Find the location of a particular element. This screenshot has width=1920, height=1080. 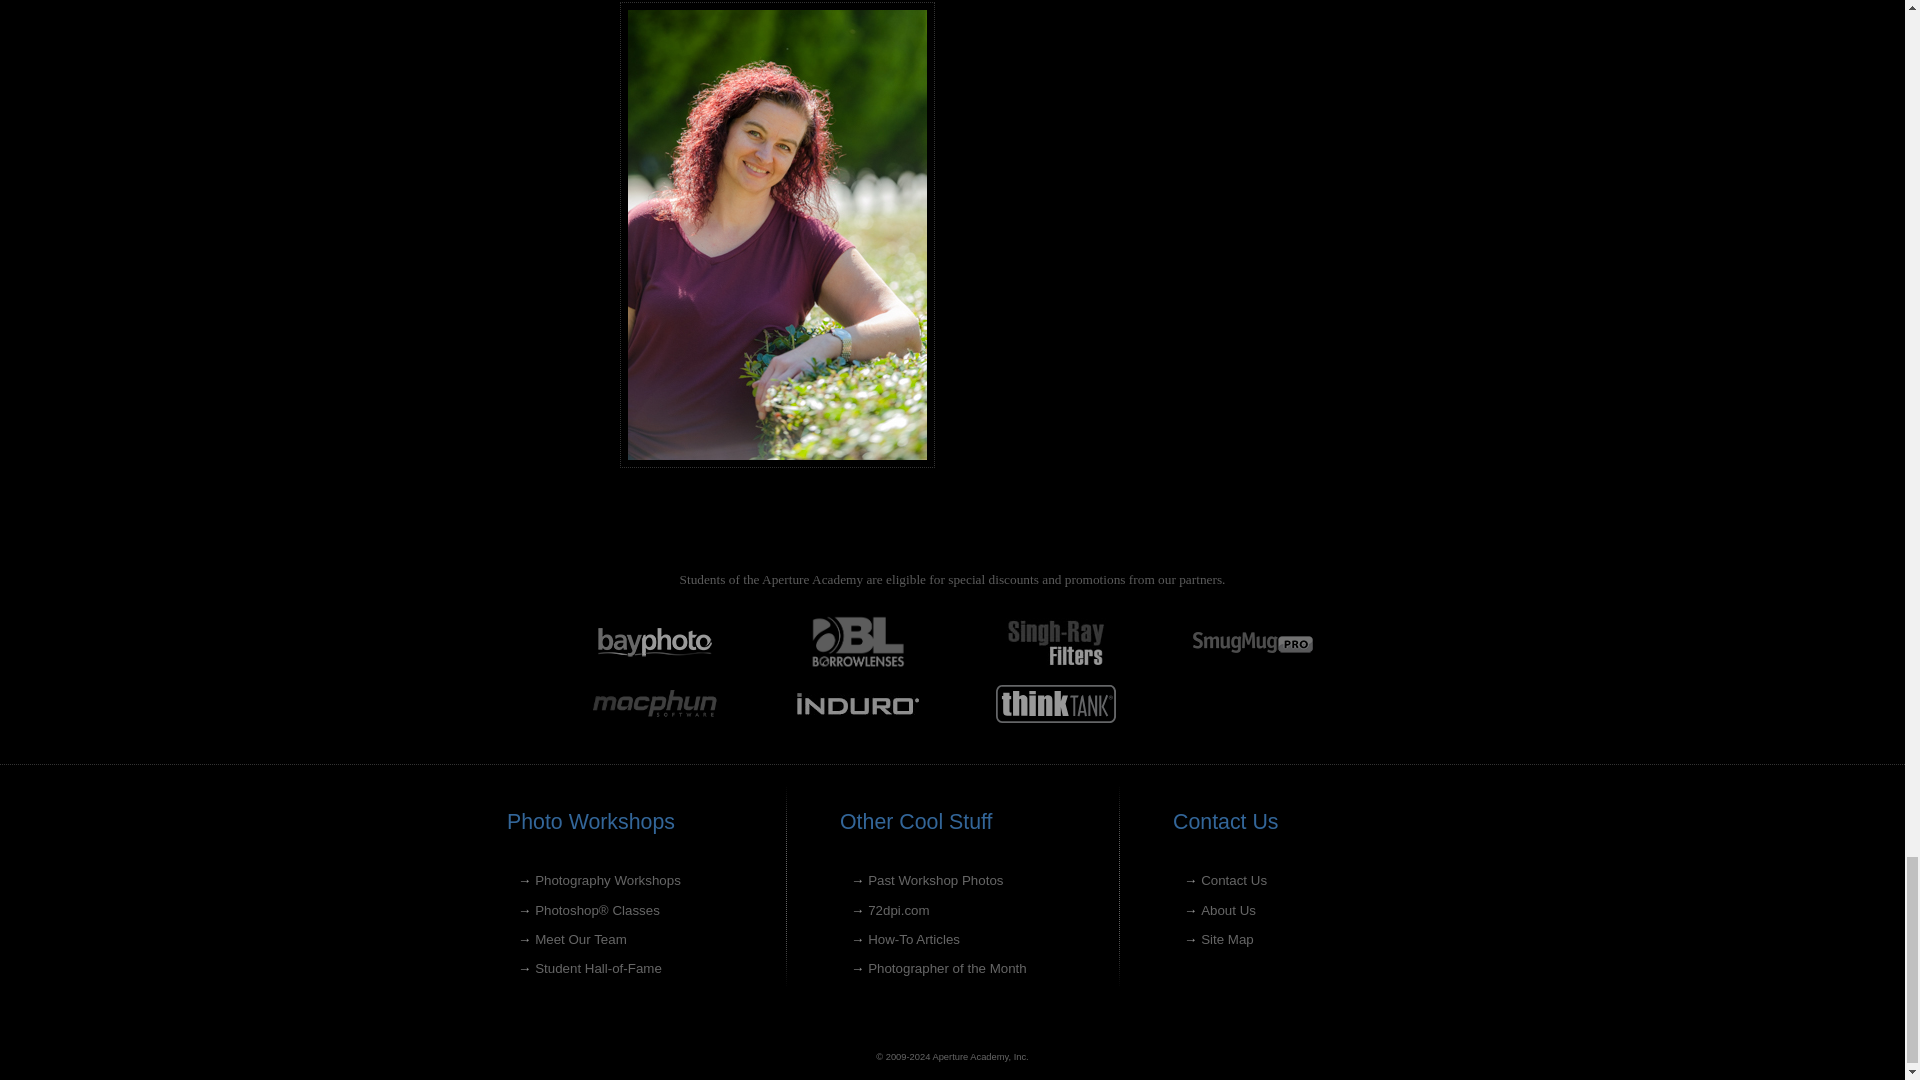

Site Map is located at coordinates (1227, 940).